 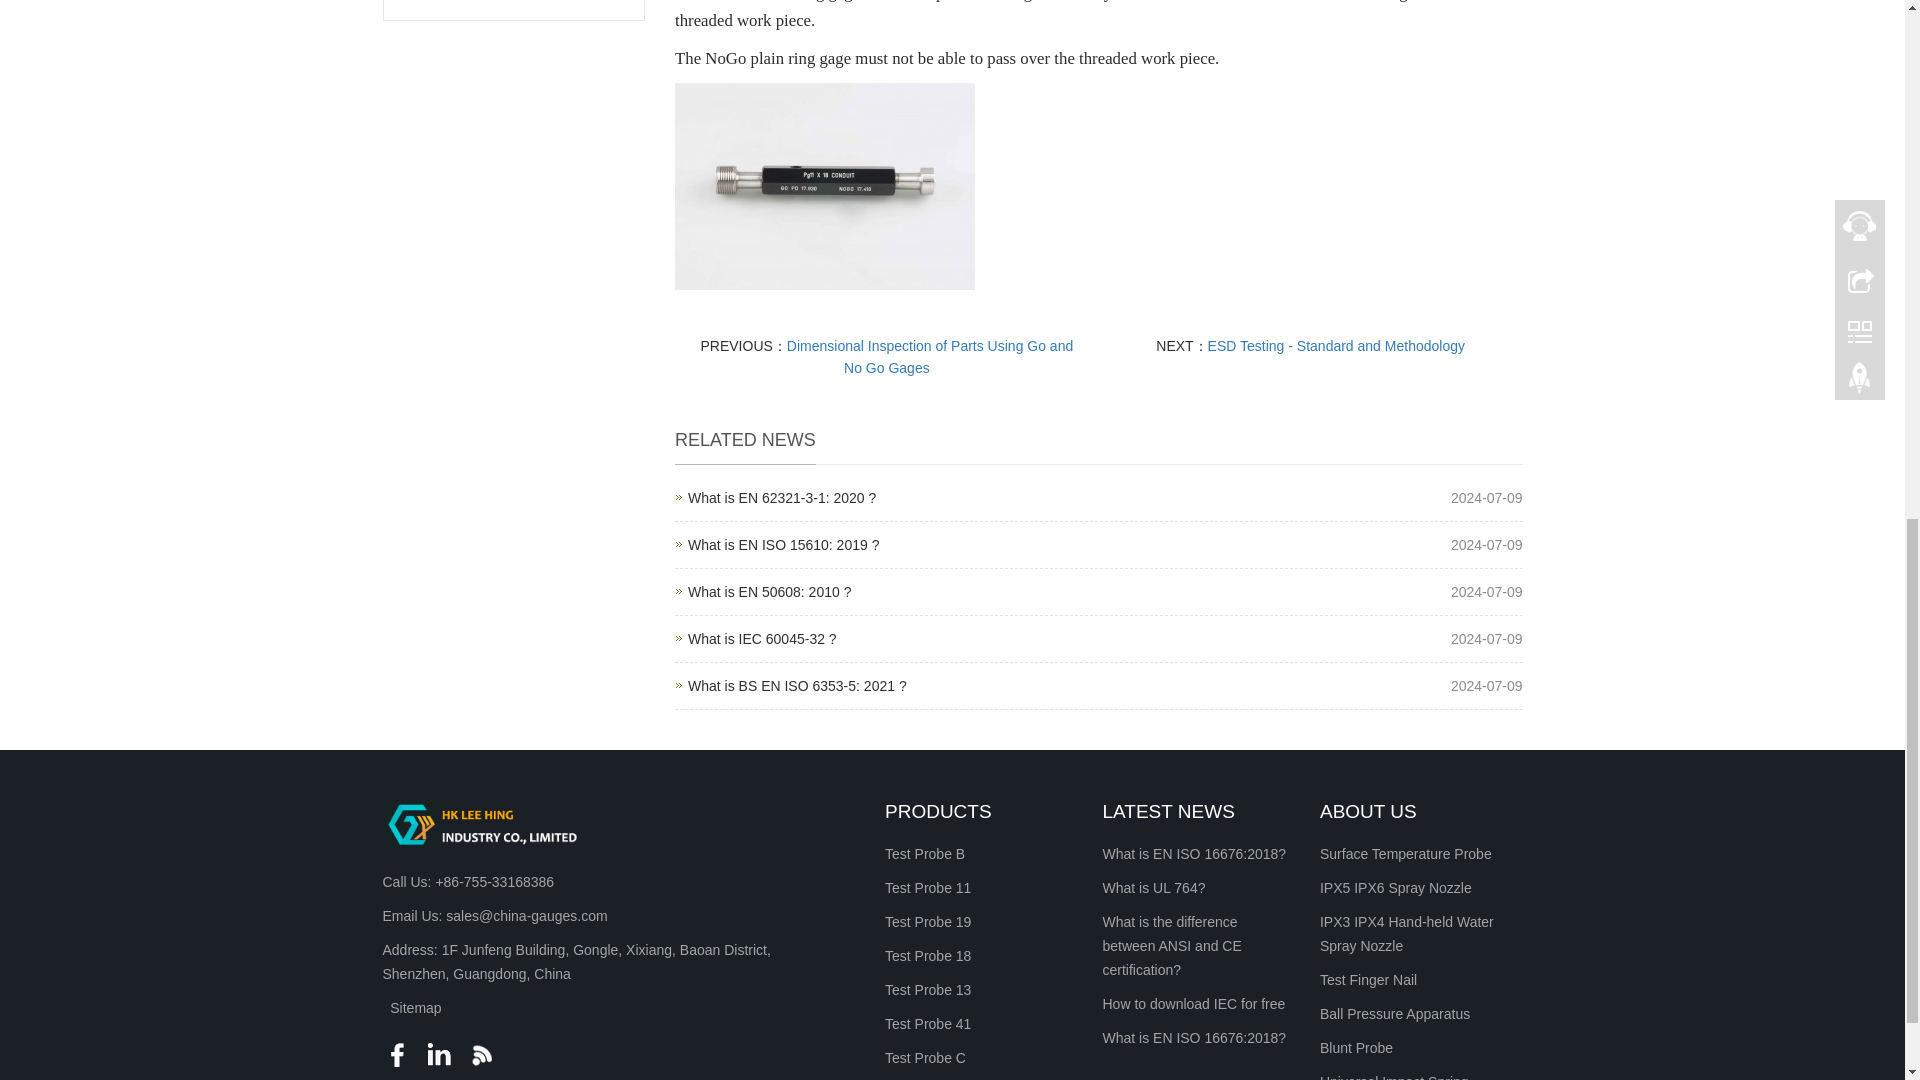 I want to click on DIN 40431, so click(x=930, y=356).